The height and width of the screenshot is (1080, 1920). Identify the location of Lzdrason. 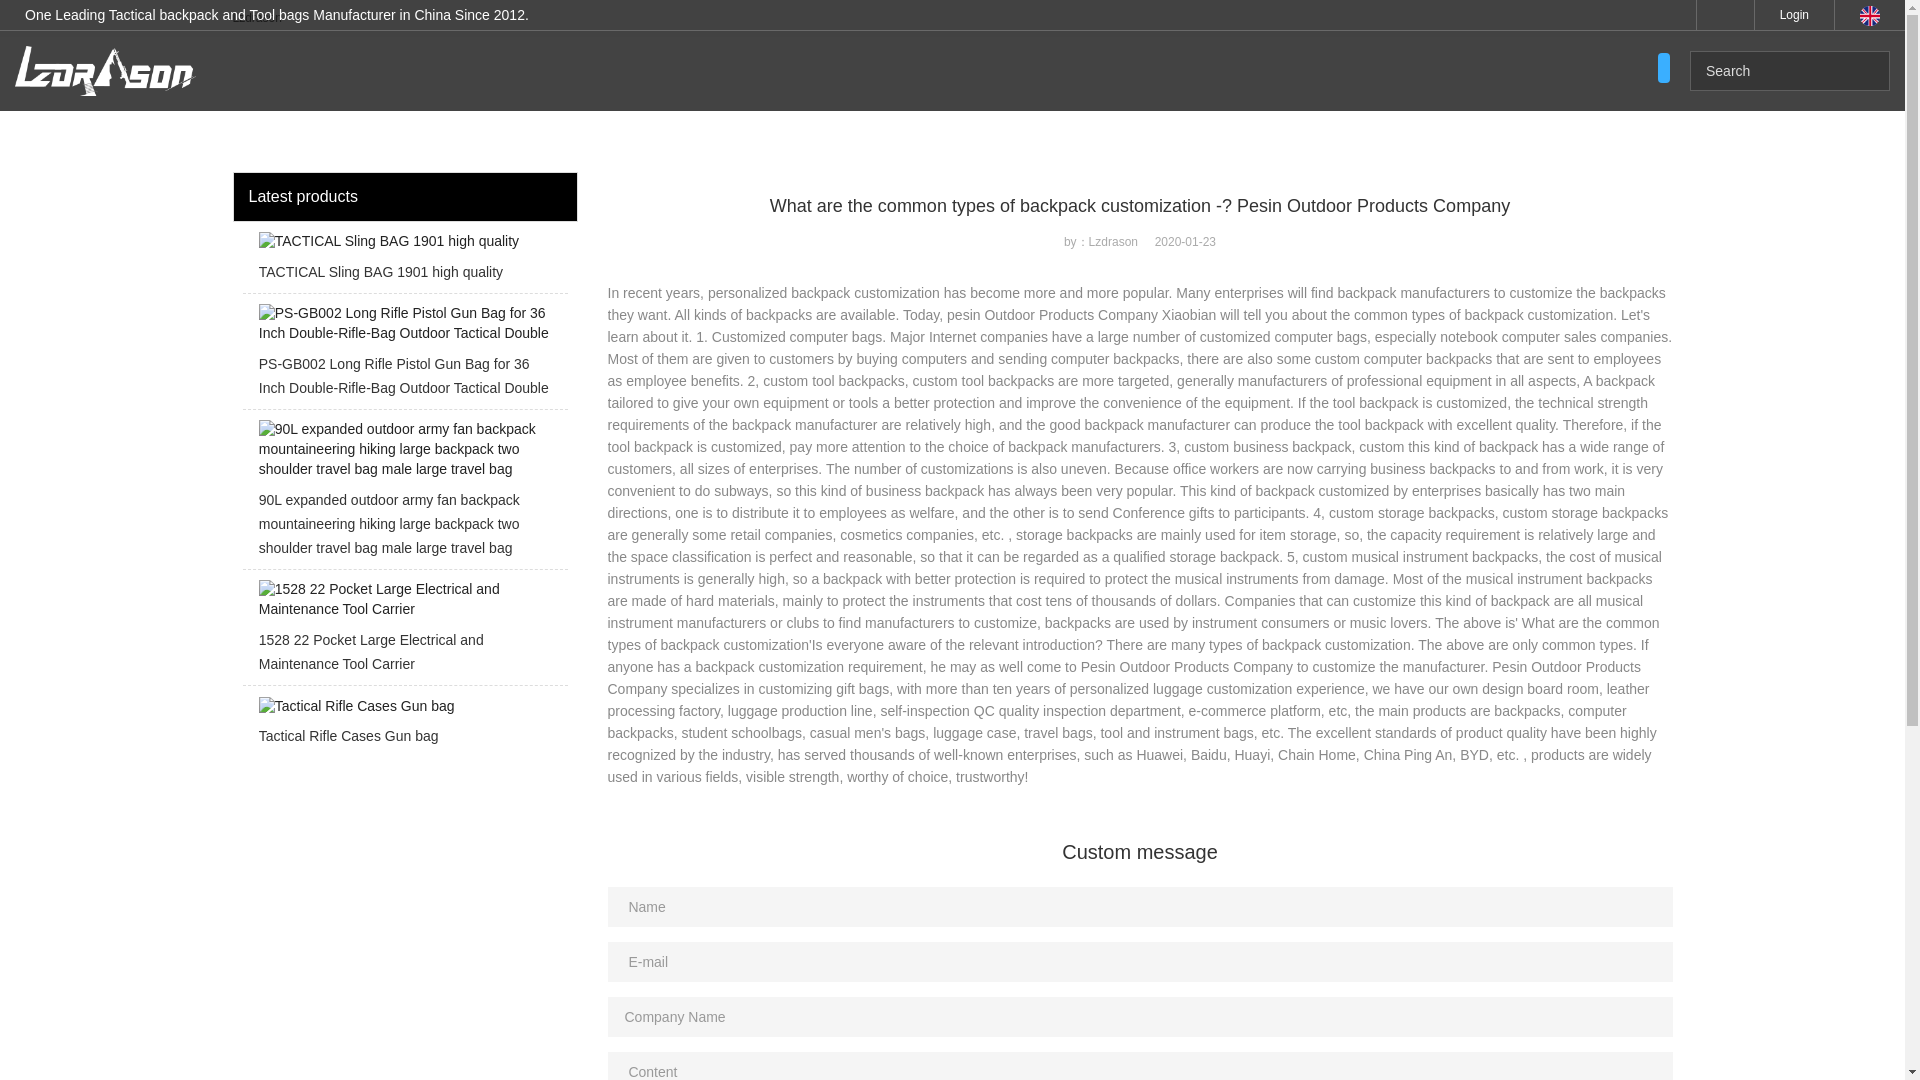
(256, 17).